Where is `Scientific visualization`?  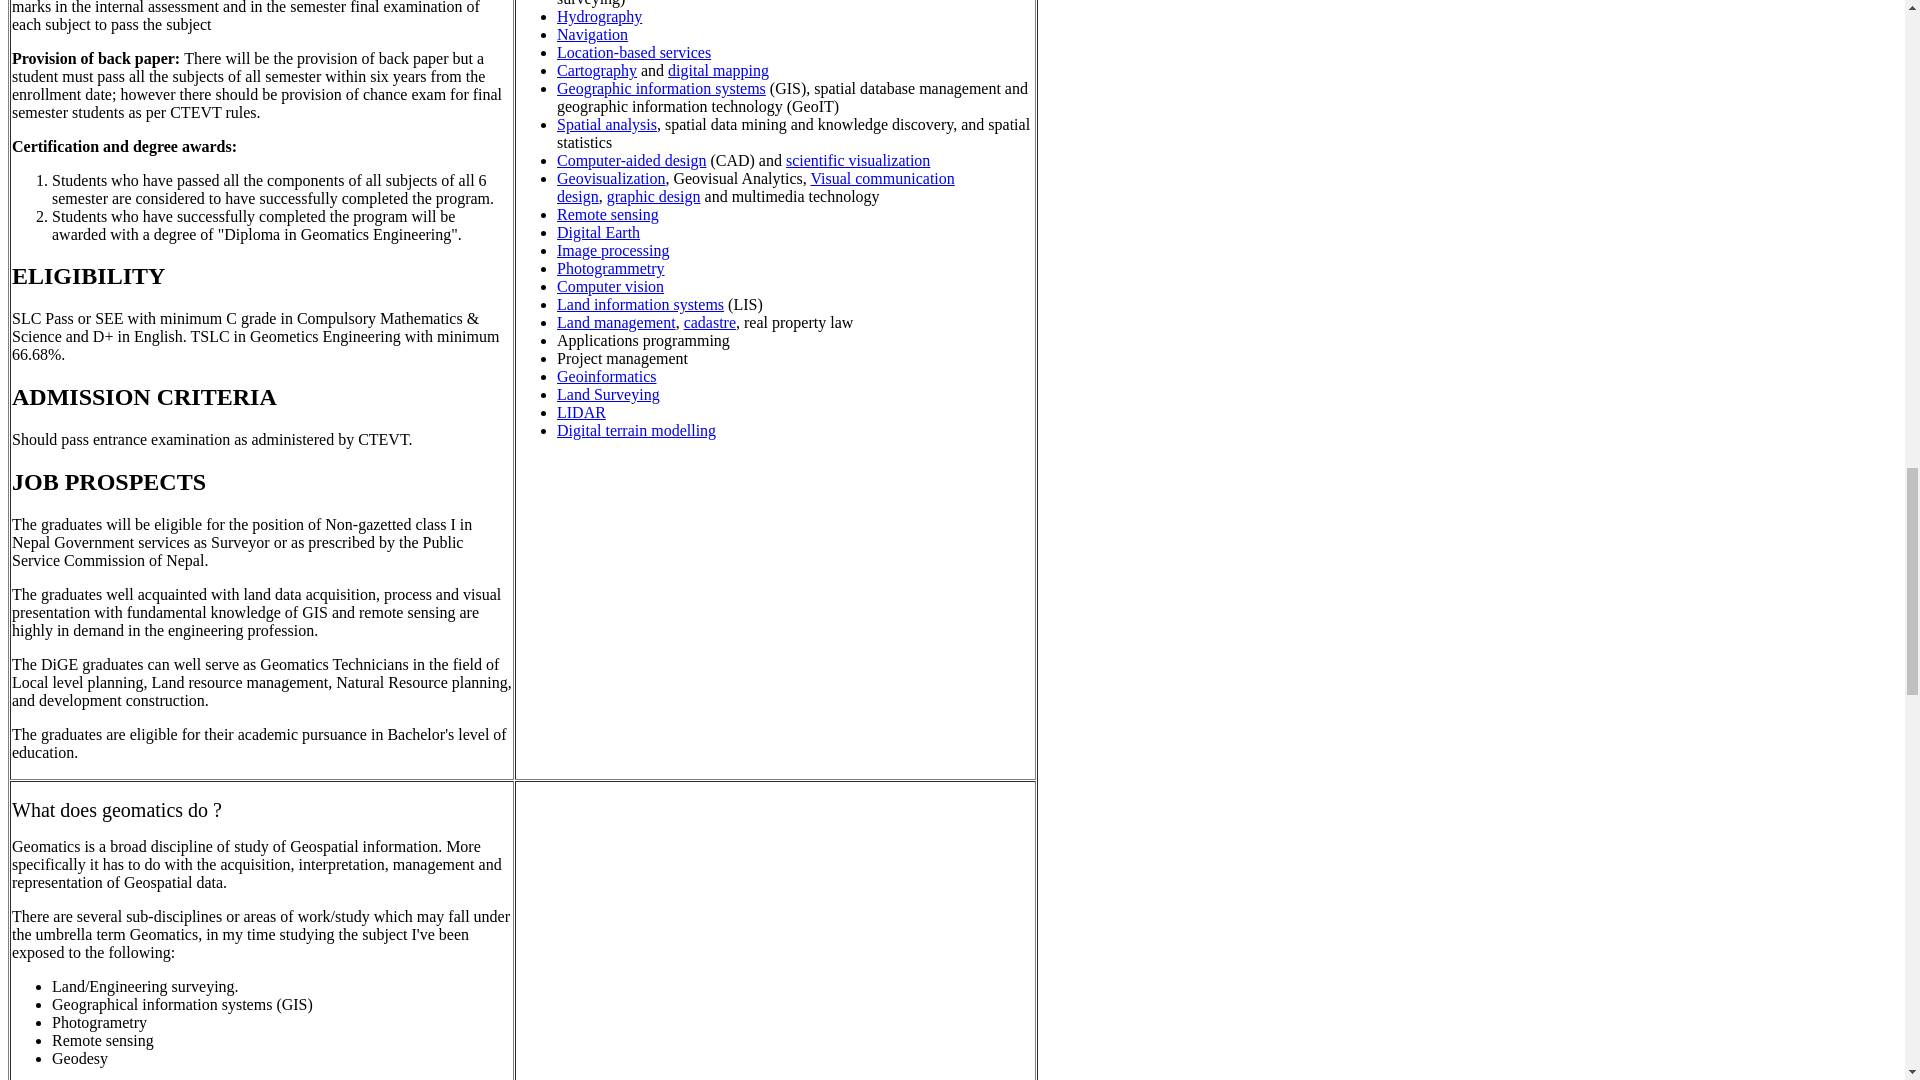
Scientific visualization is located at coordinates (857, 160).